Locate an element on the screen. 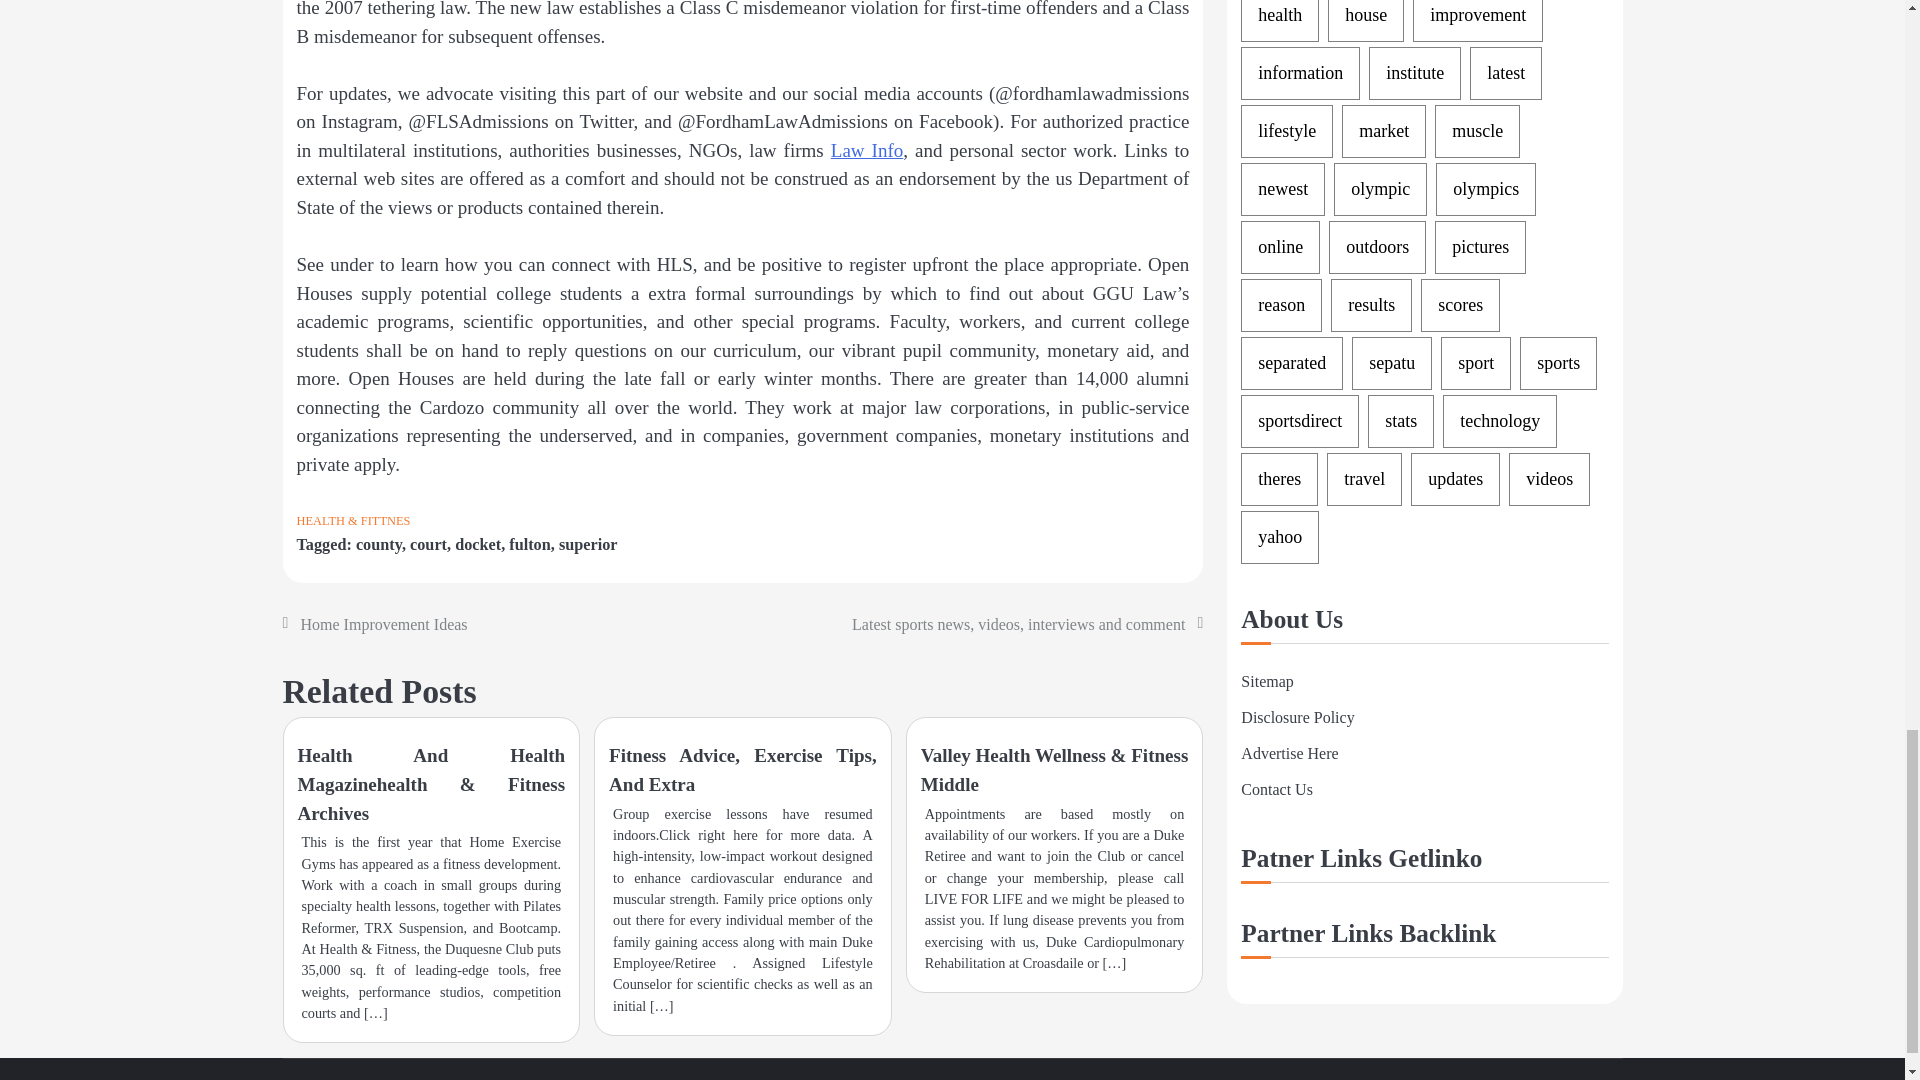 This screenshot has height=1080, width=1920. Home Improvement Ideas is located at coordinates (382, 624).